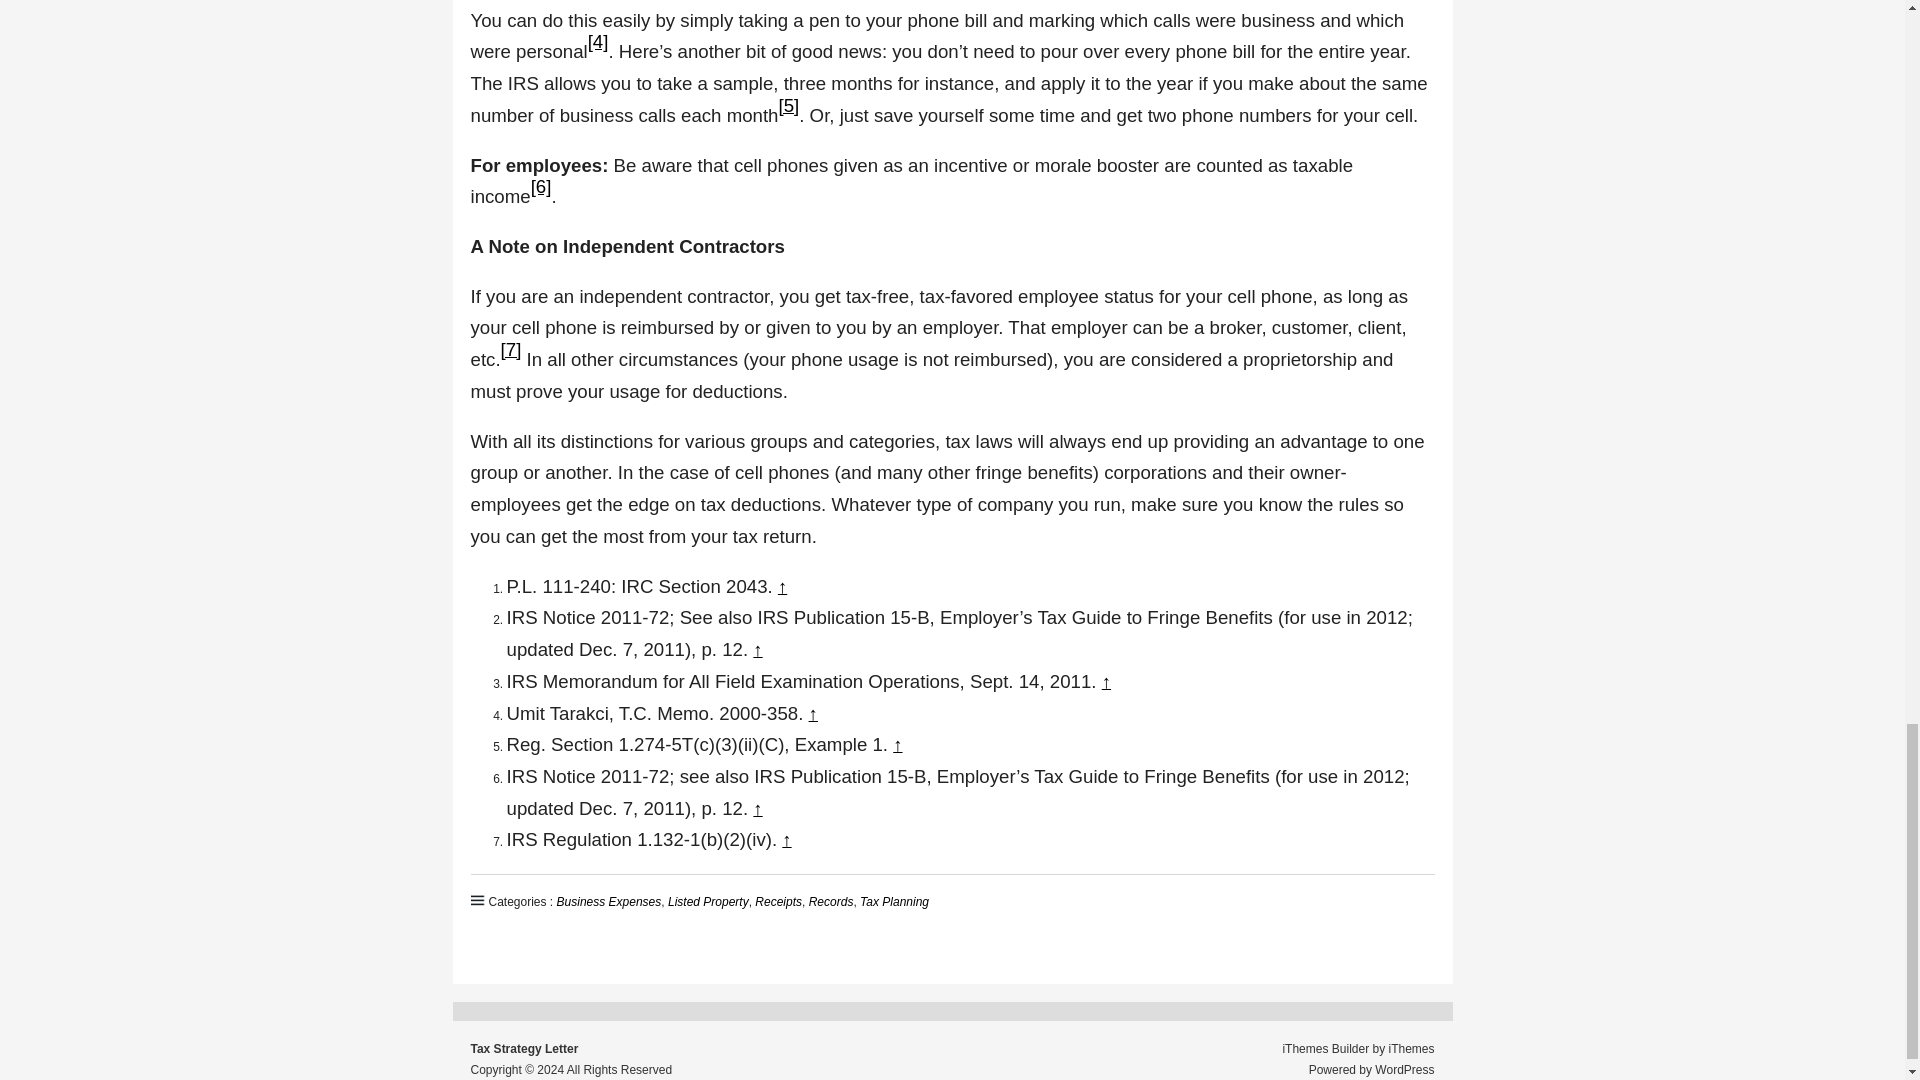 The image size is (1920, 1080). I want to click on Tax Planning, so click(894, 902).